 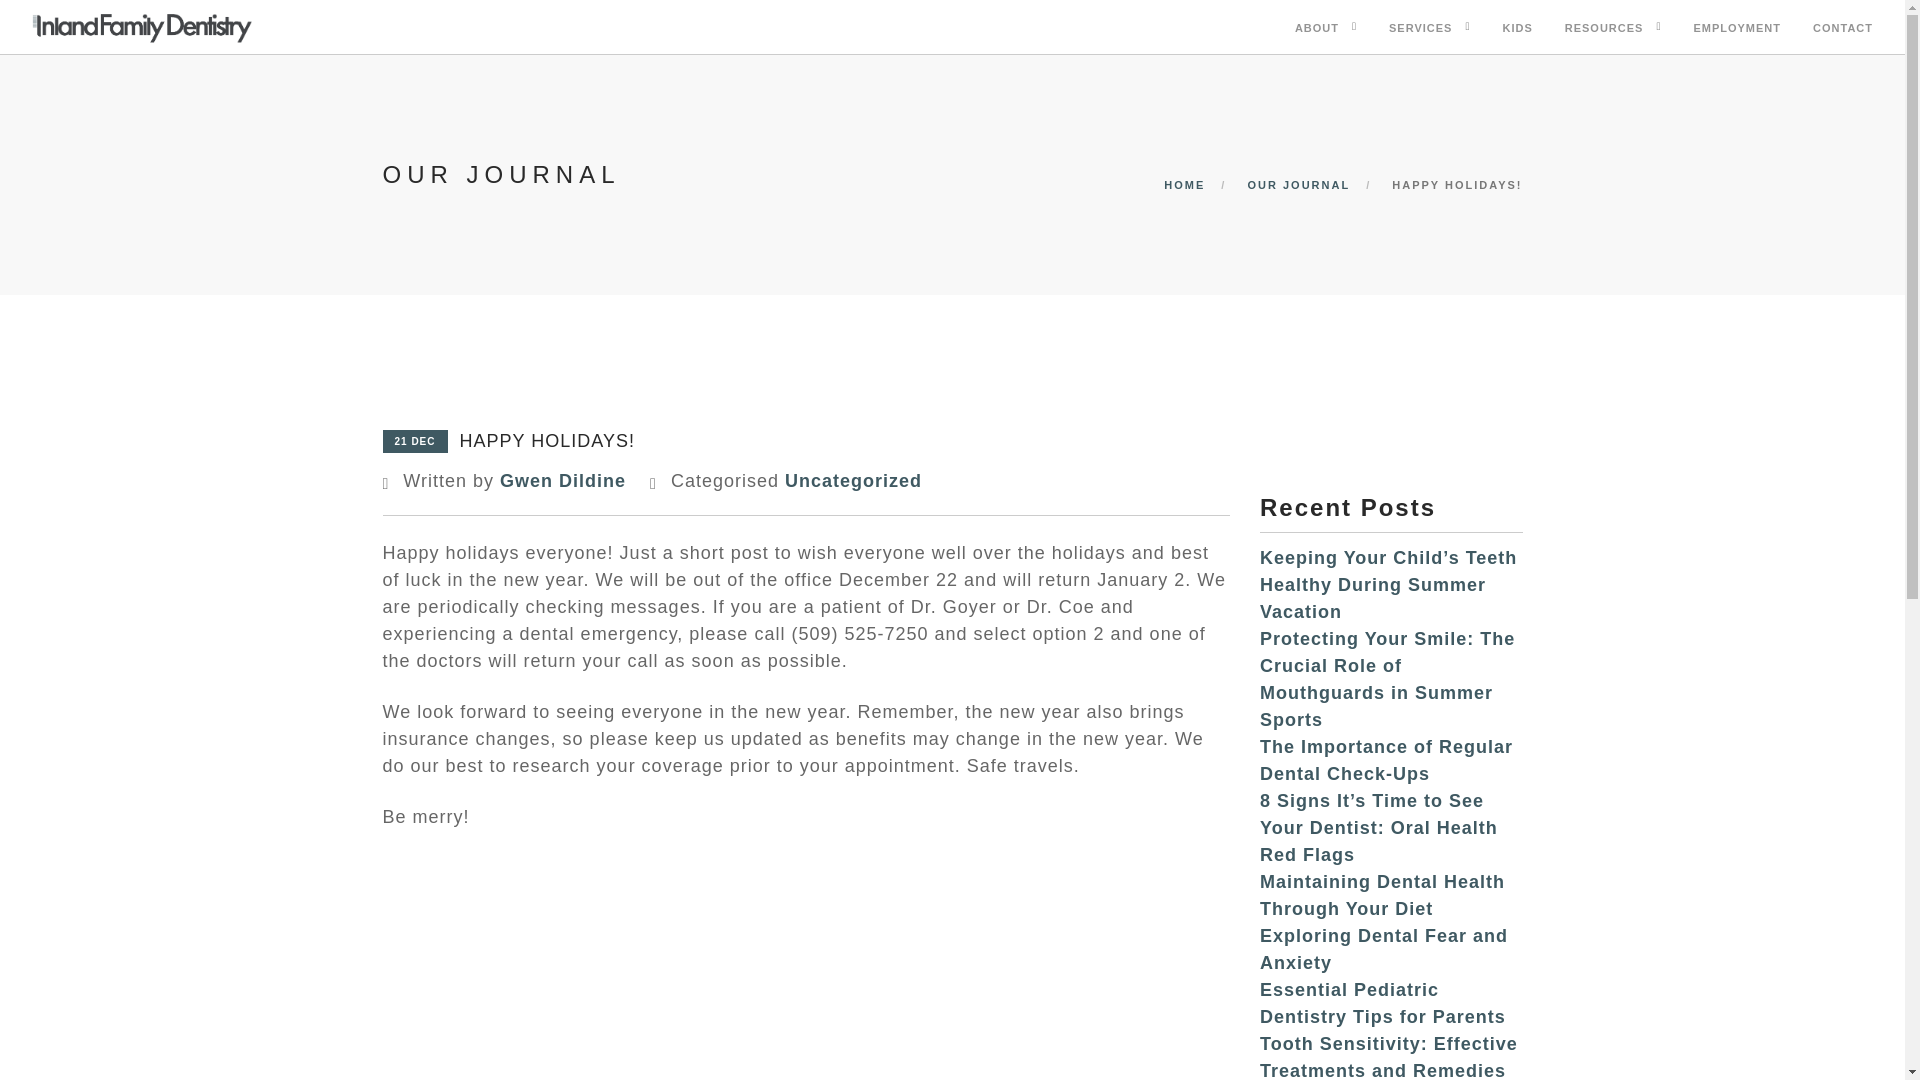 I want to click on Maintaining Dental Health Through Your Diet, so click(x=1382, y=895).